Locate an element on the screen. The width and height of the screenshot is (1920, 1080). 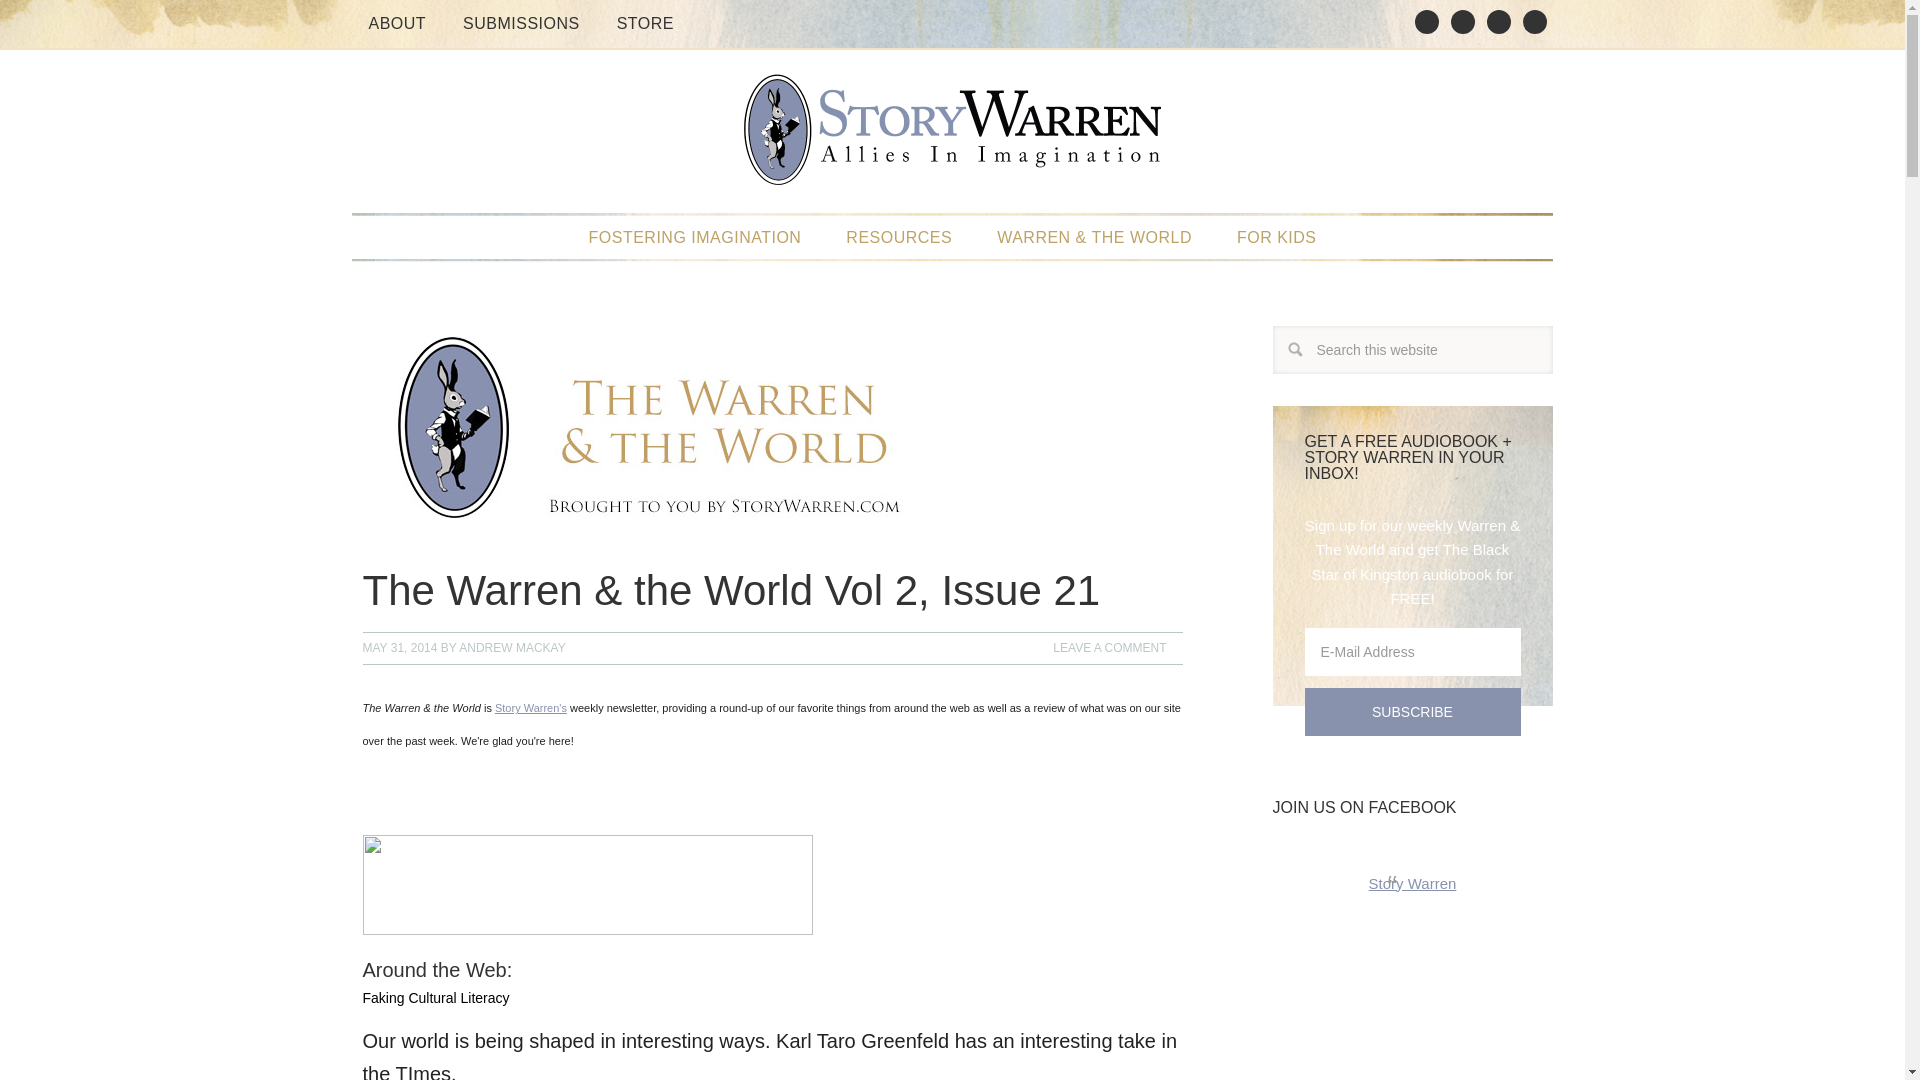
ANDREW MACKAY is located at coordinates (511, 648).